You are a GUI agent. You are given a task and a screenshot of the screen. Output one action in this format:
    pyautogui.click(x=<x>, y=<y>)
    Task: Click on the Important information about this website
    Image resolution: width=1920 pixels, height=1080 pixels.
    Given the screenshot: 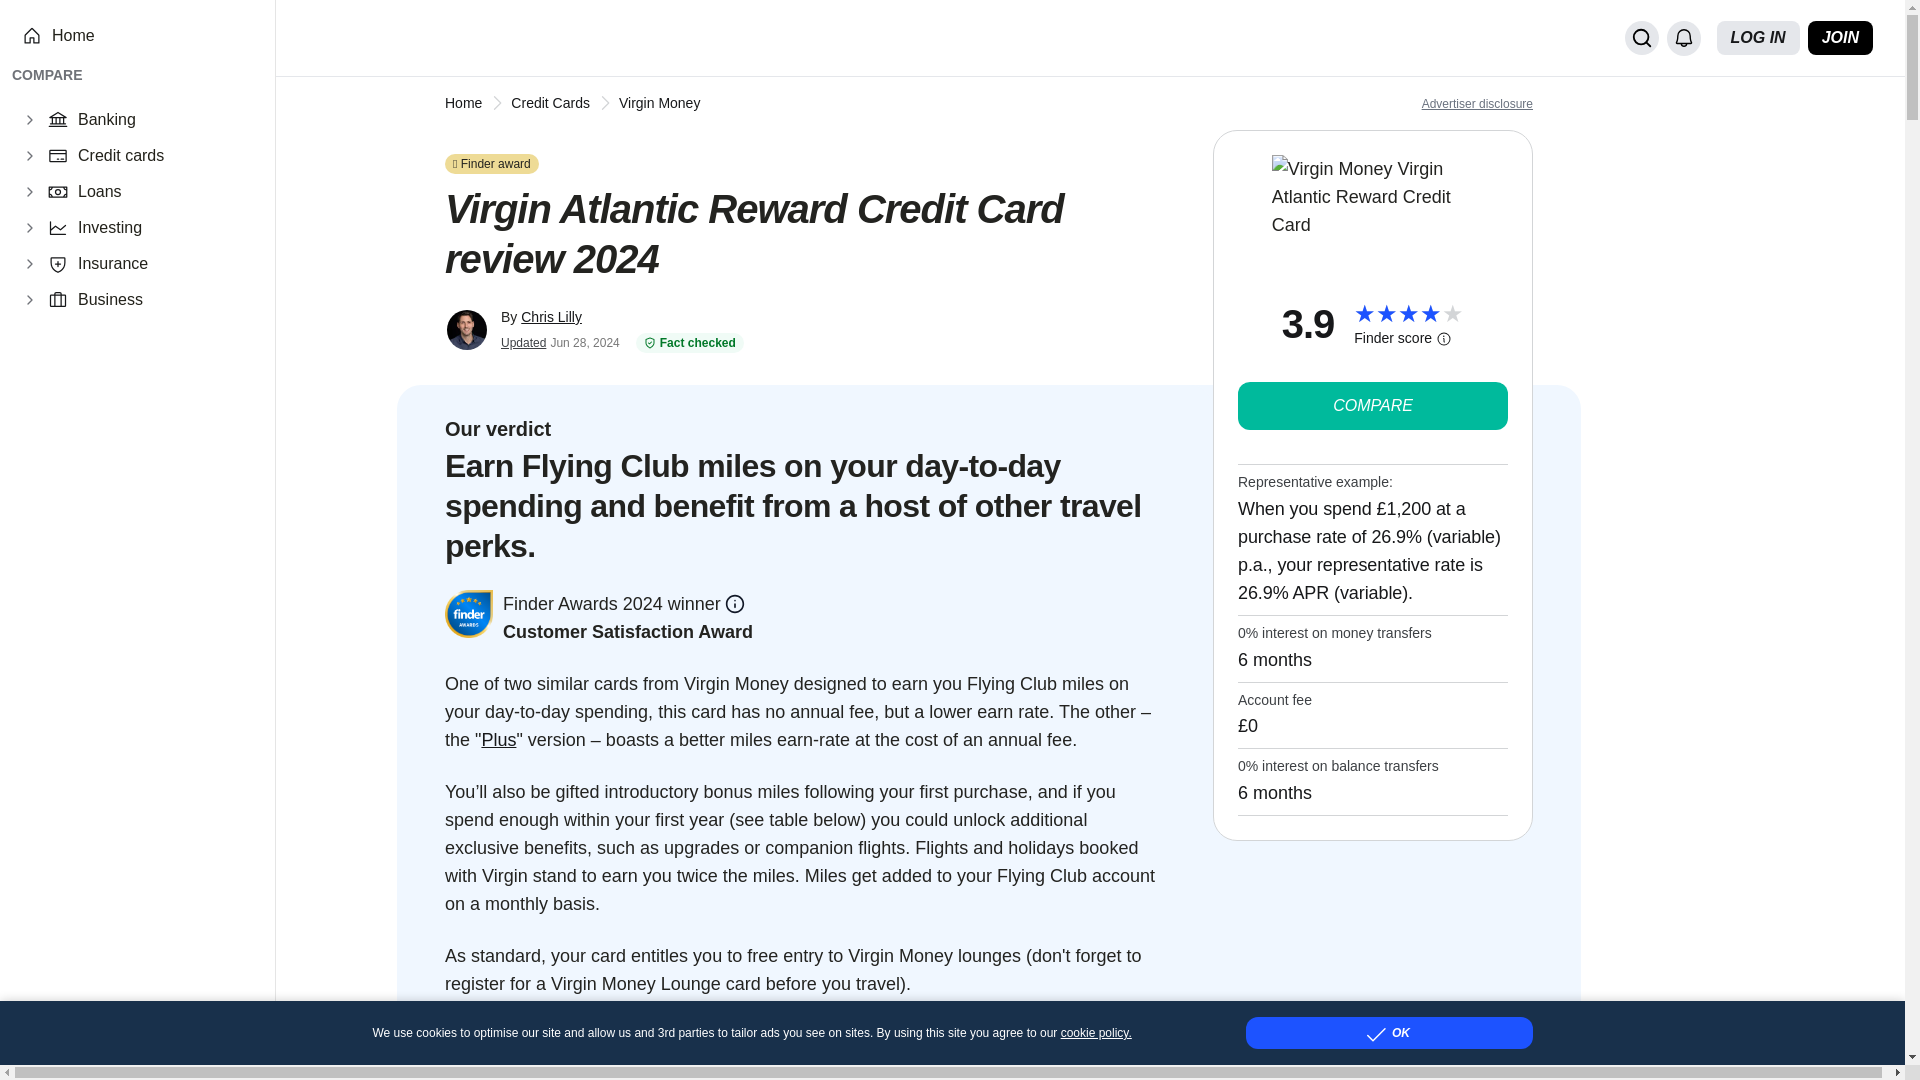 What is the action you would take?
    pyautogui.click(x=1477, y=103)
    